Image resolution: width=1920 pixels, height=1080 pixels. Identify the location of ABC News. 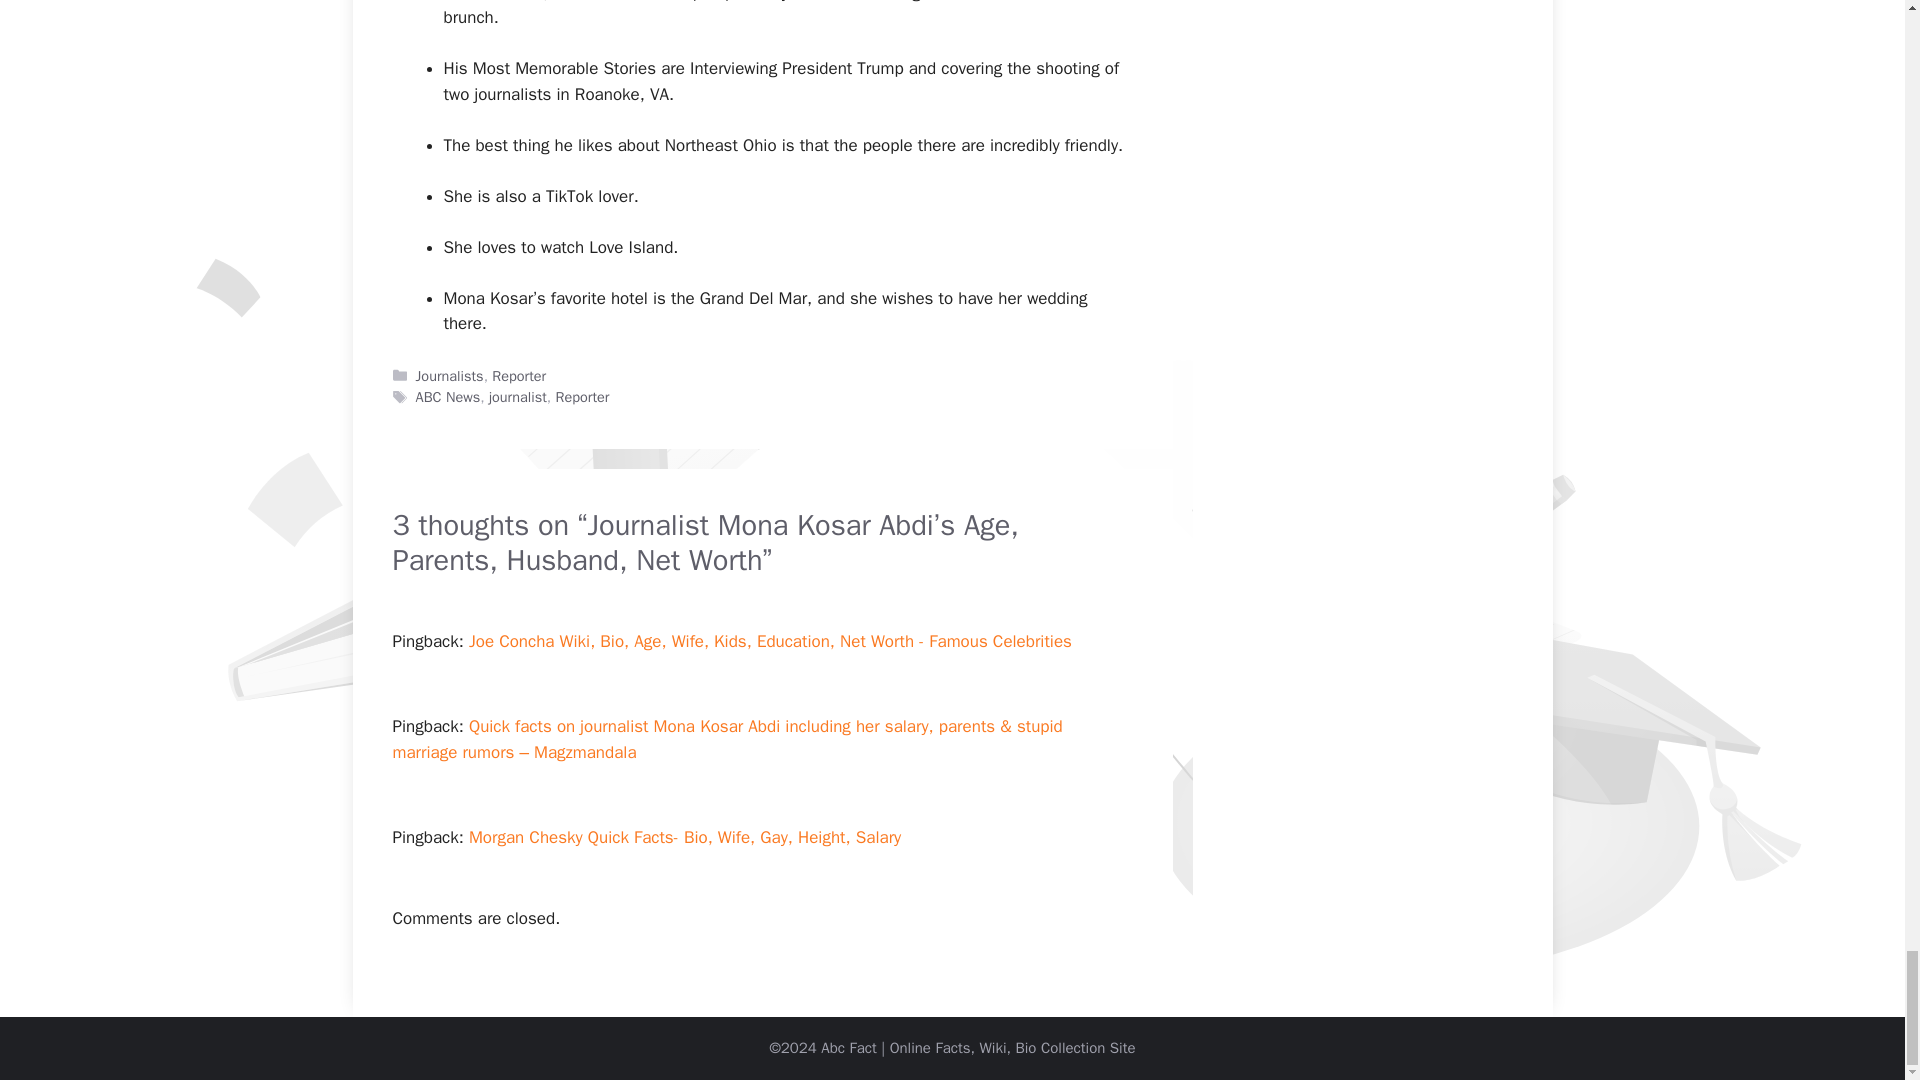
(448, 396).